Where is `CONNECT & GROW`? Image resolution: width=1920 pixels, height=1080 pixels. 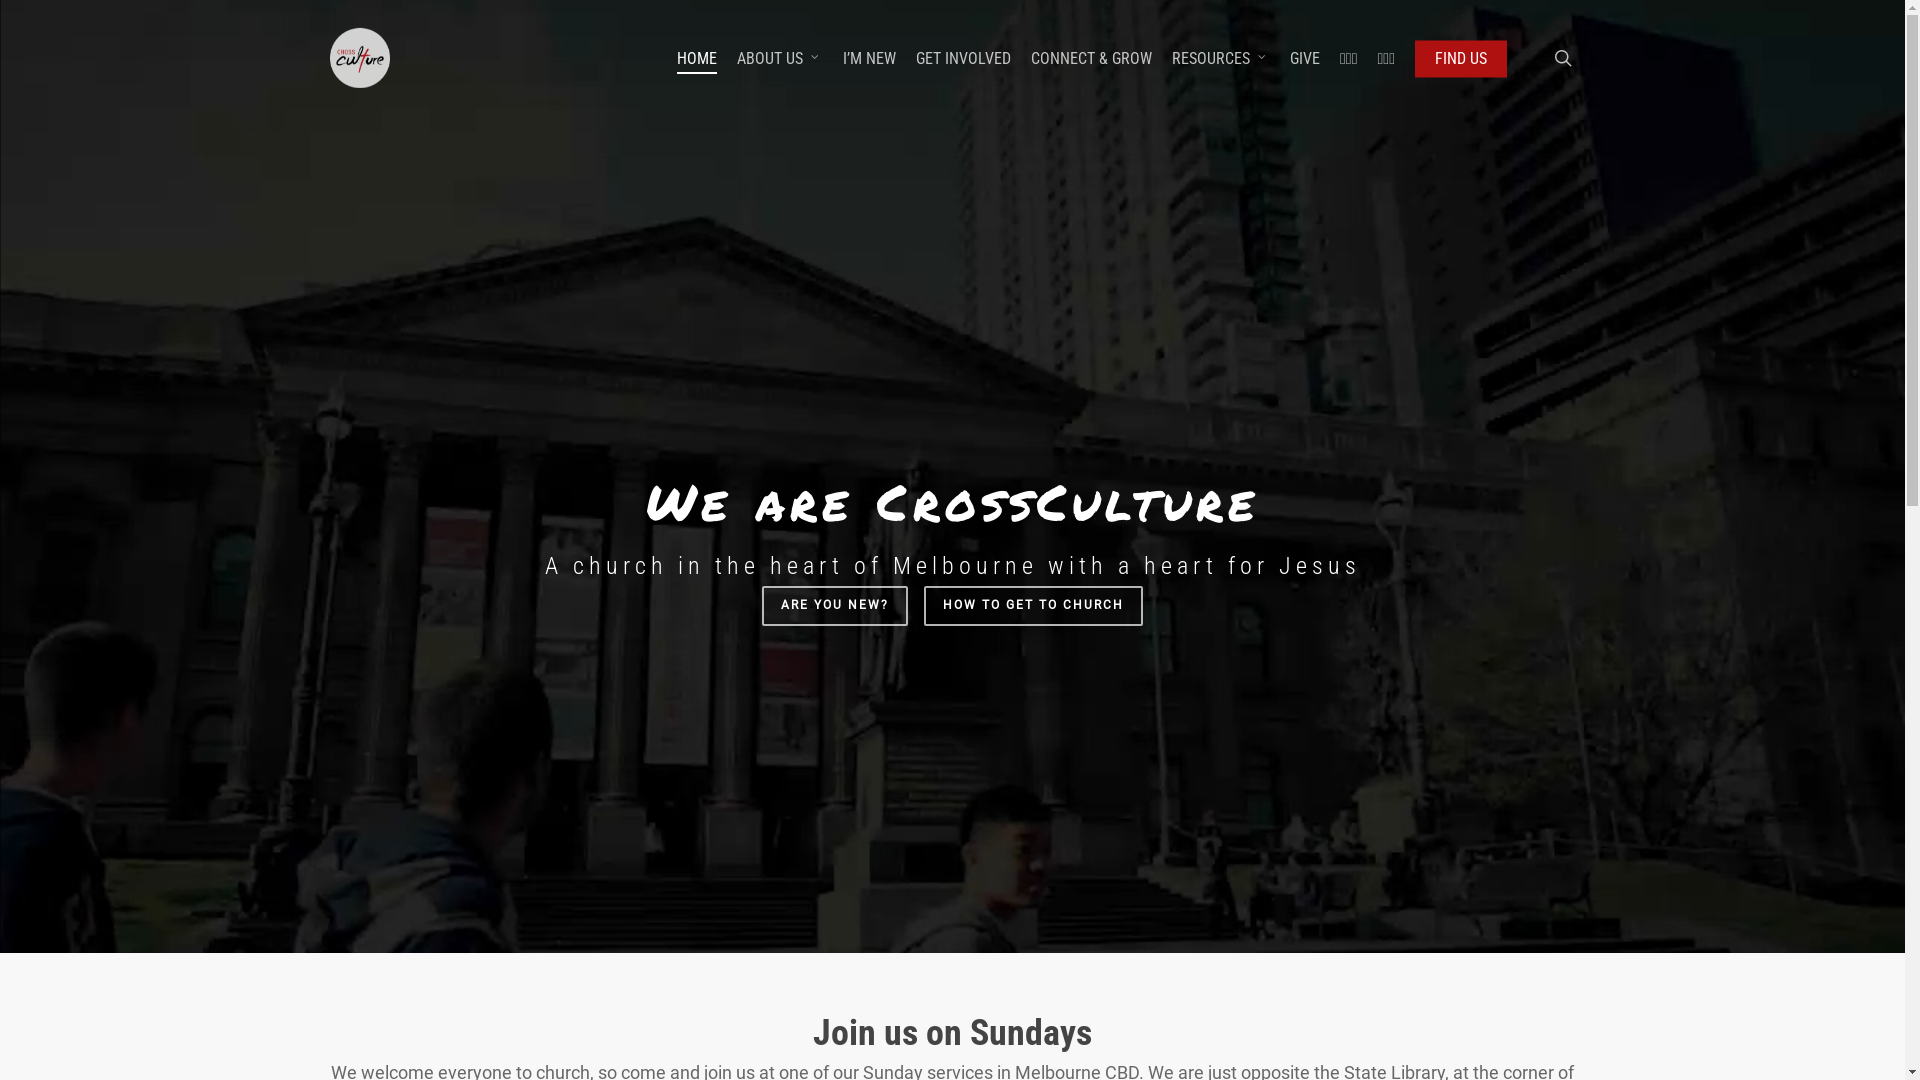 CONNECT & GROW is located at coordinates (1092, 58).